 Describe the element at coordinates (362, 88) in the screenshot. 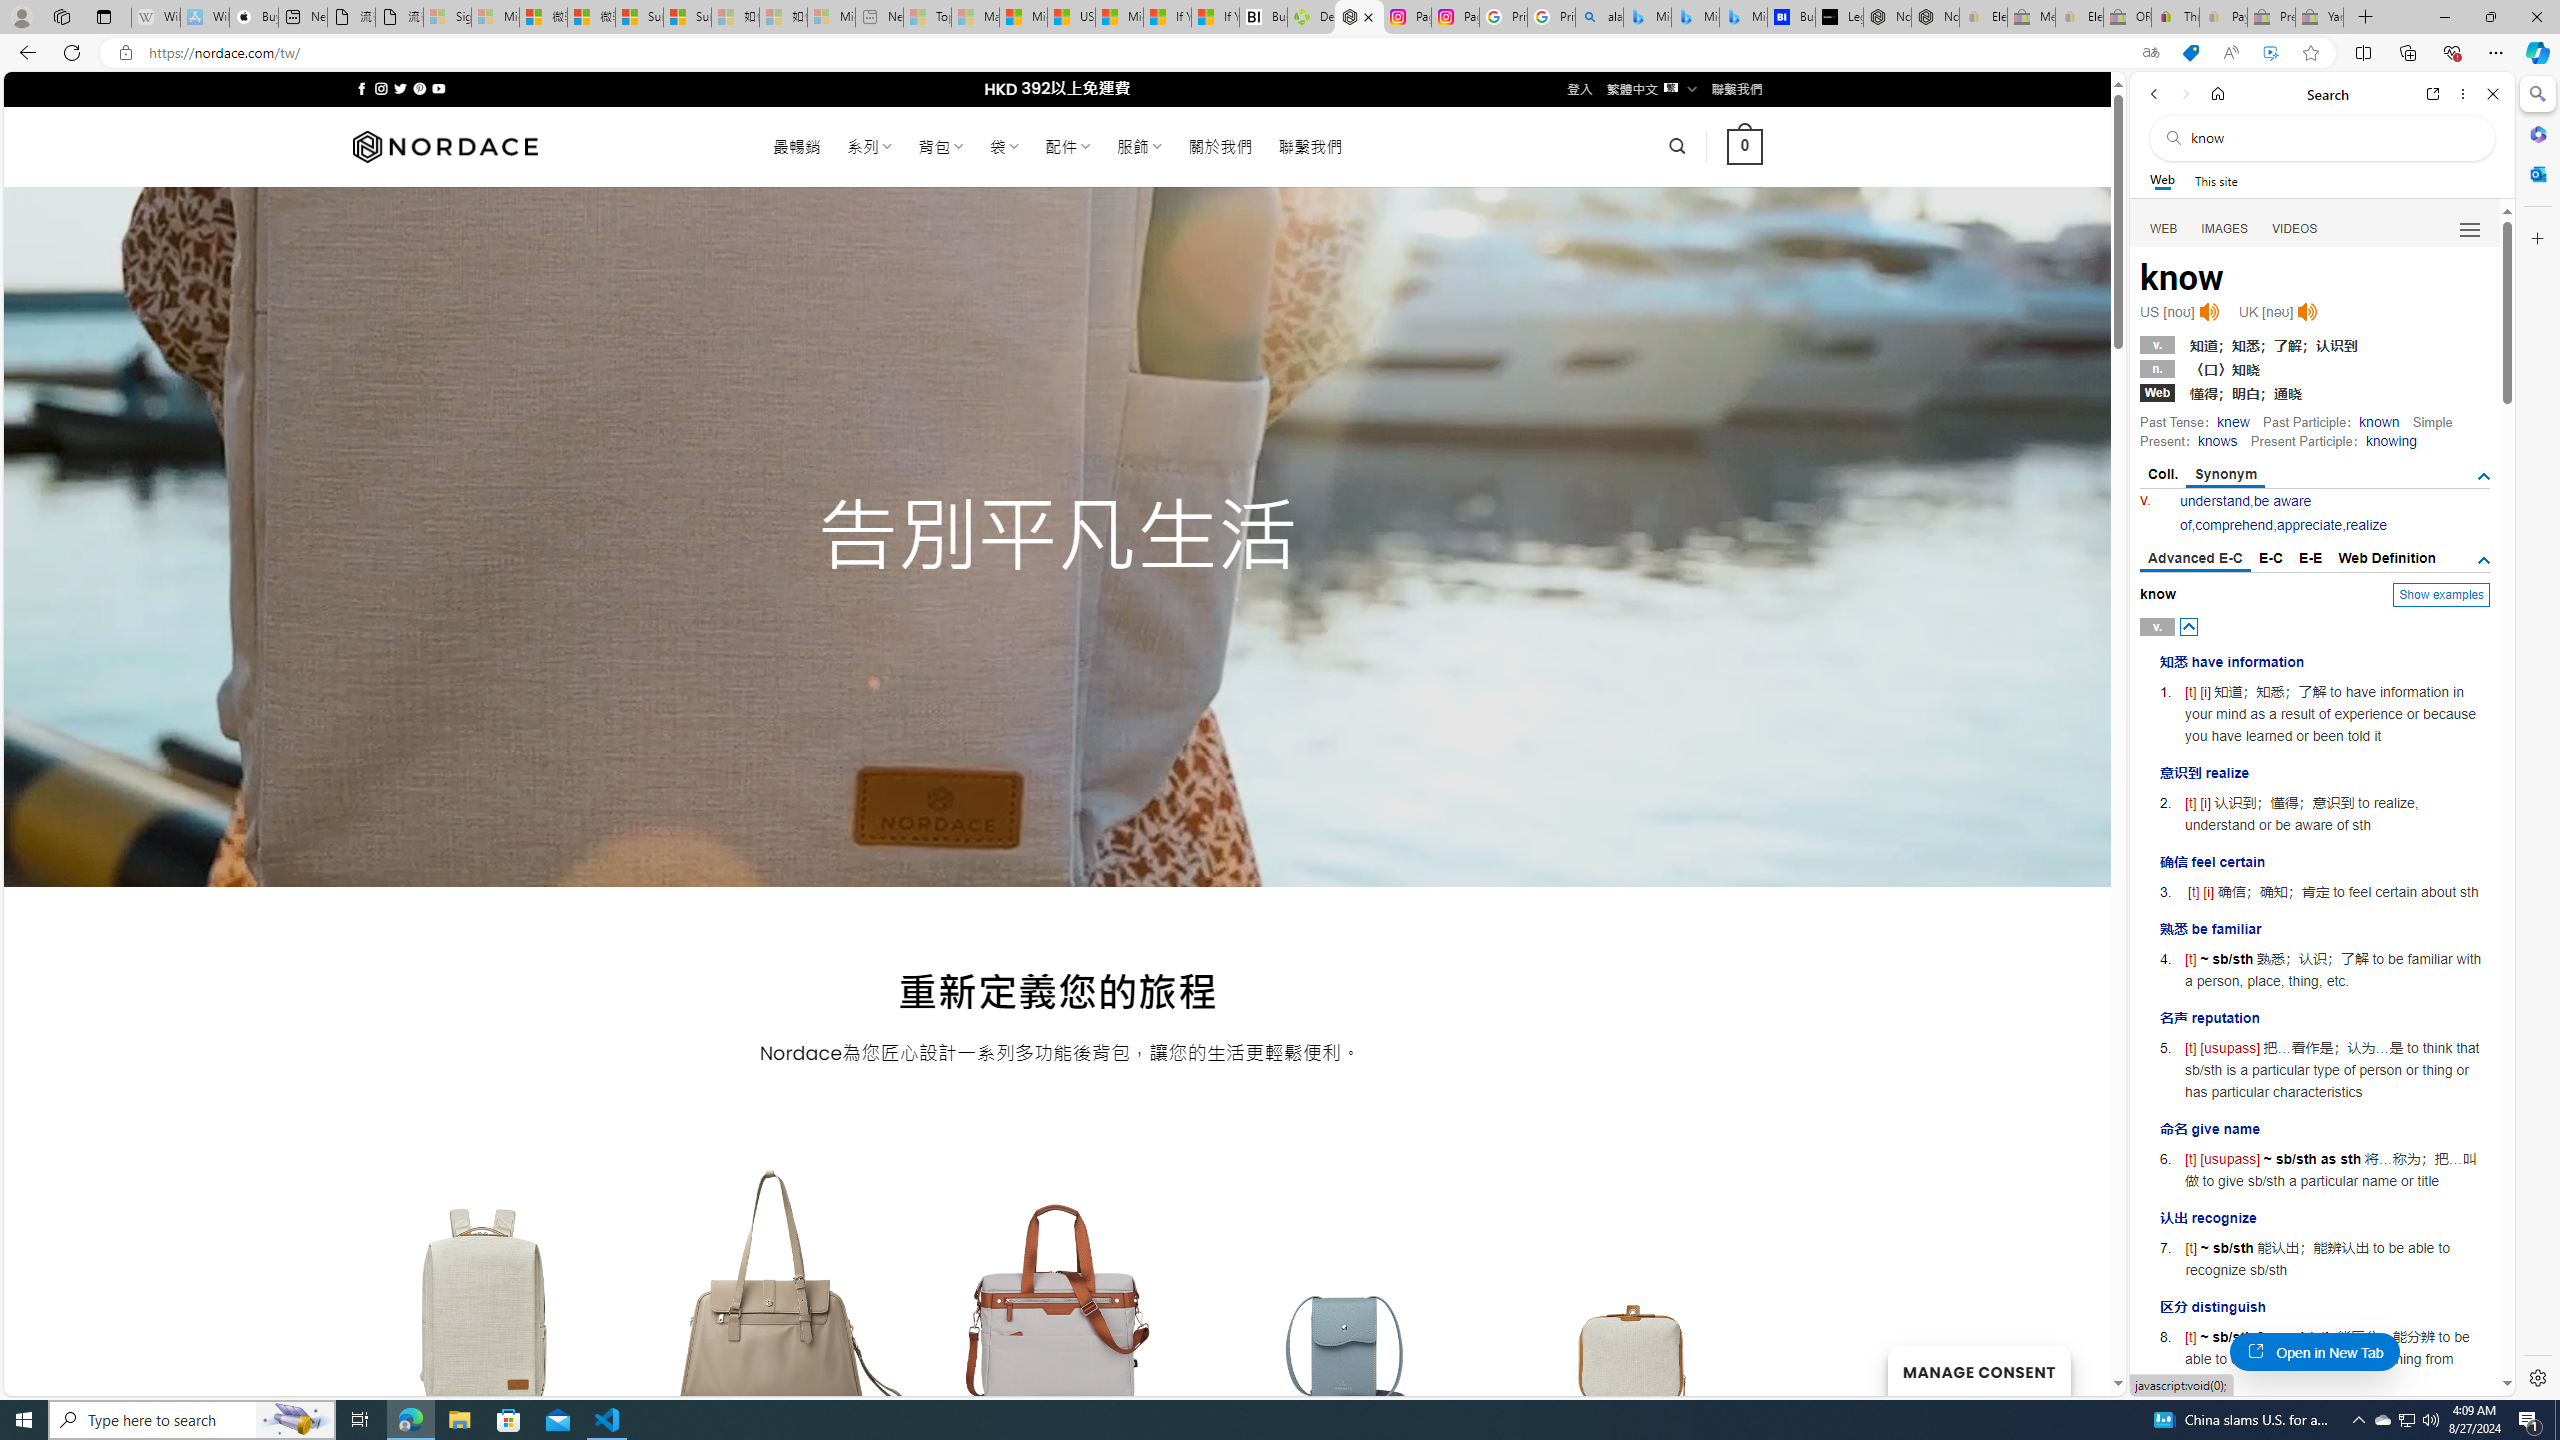

I see `Follow on Facebook` at that location.